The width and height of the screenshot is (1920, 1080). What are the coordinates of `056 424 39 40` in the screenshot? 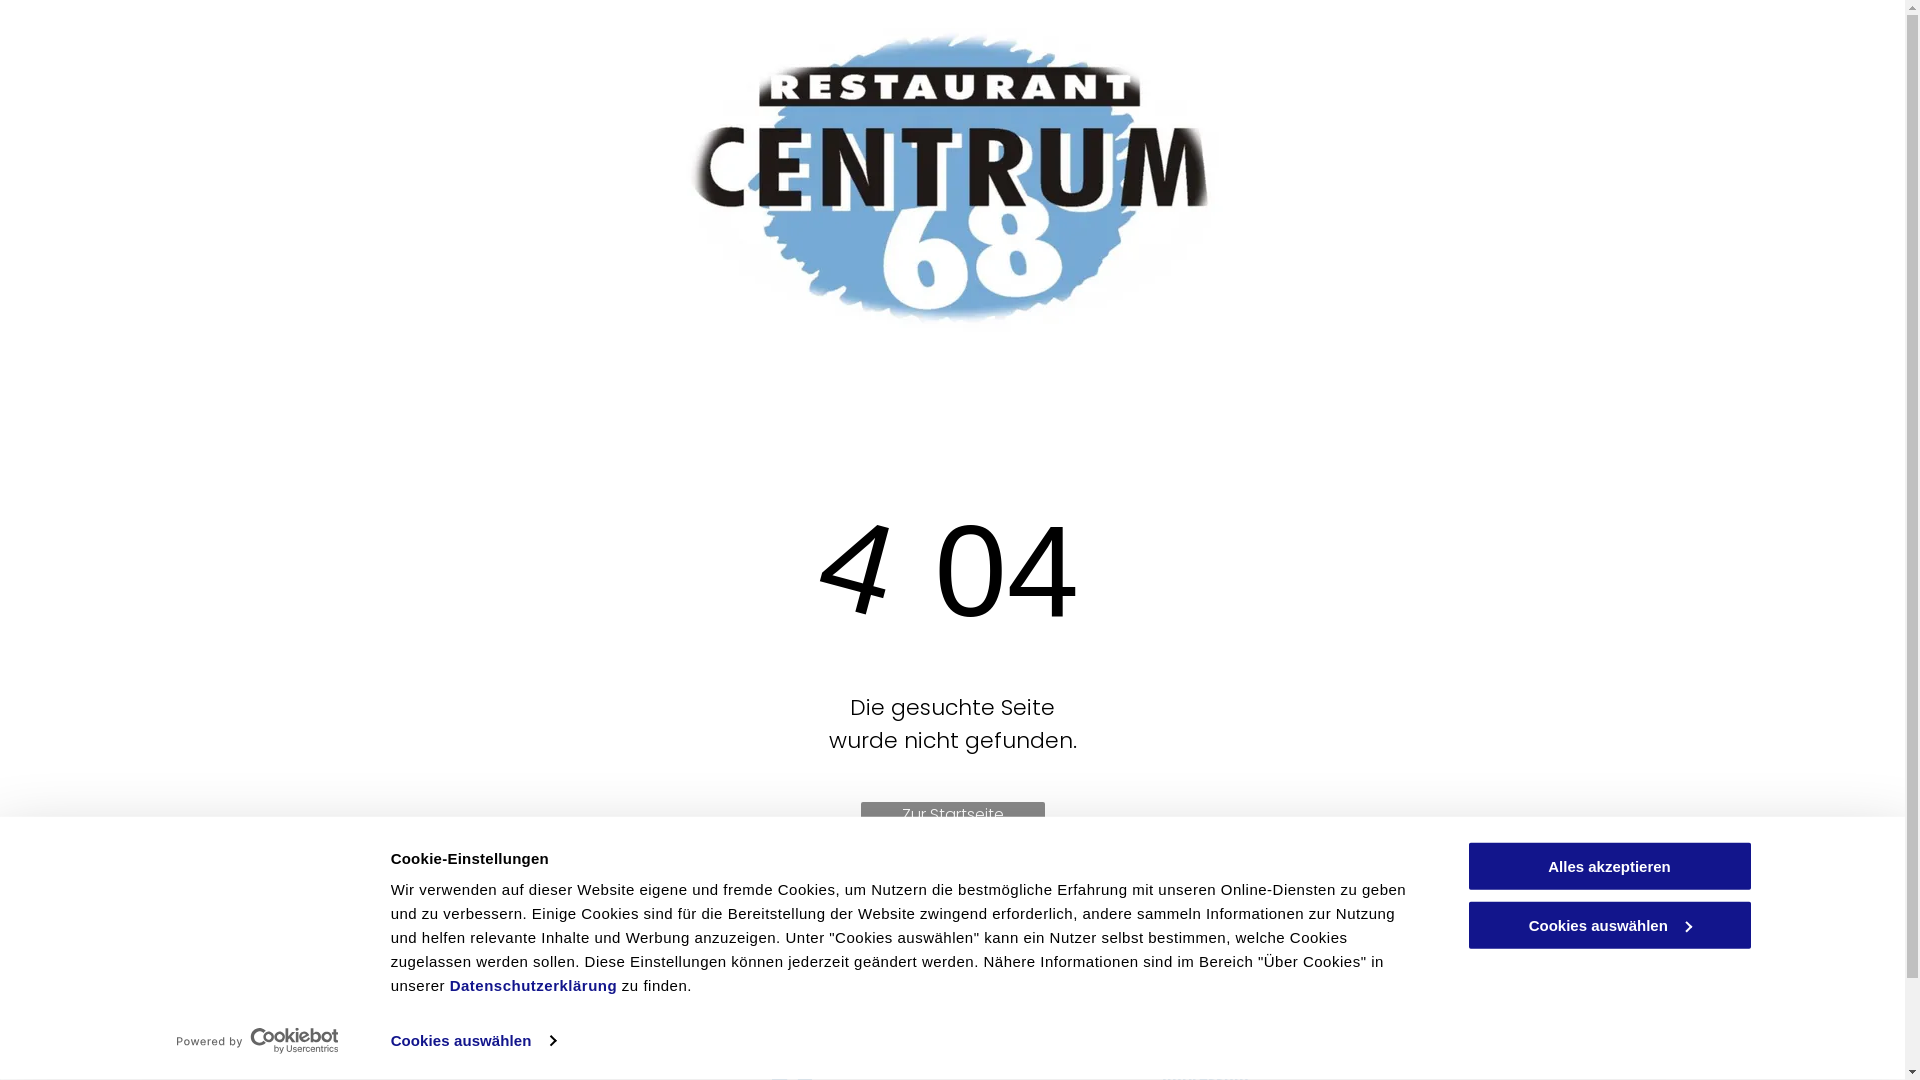 It's located at (846, 963).